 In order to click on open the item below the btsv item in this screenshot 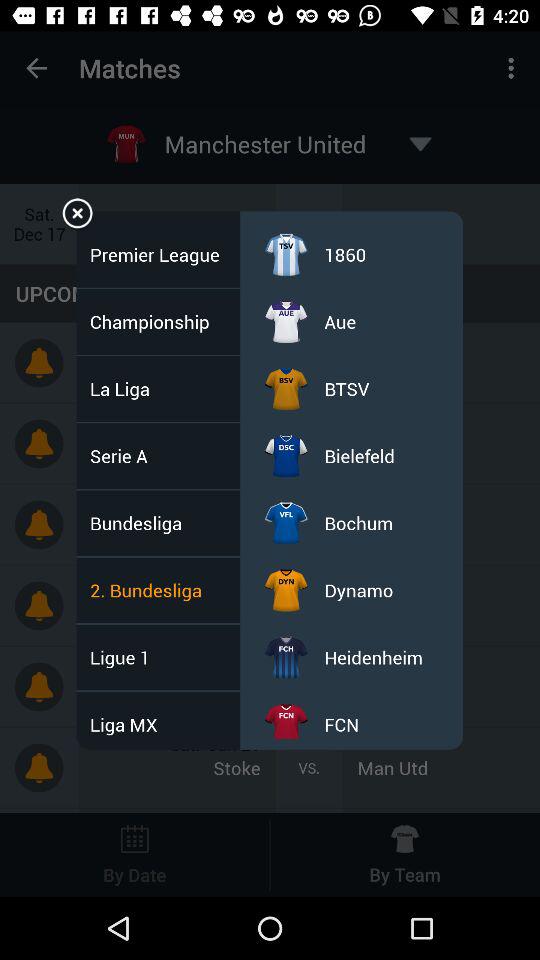, I will do `click(359, 456)`.